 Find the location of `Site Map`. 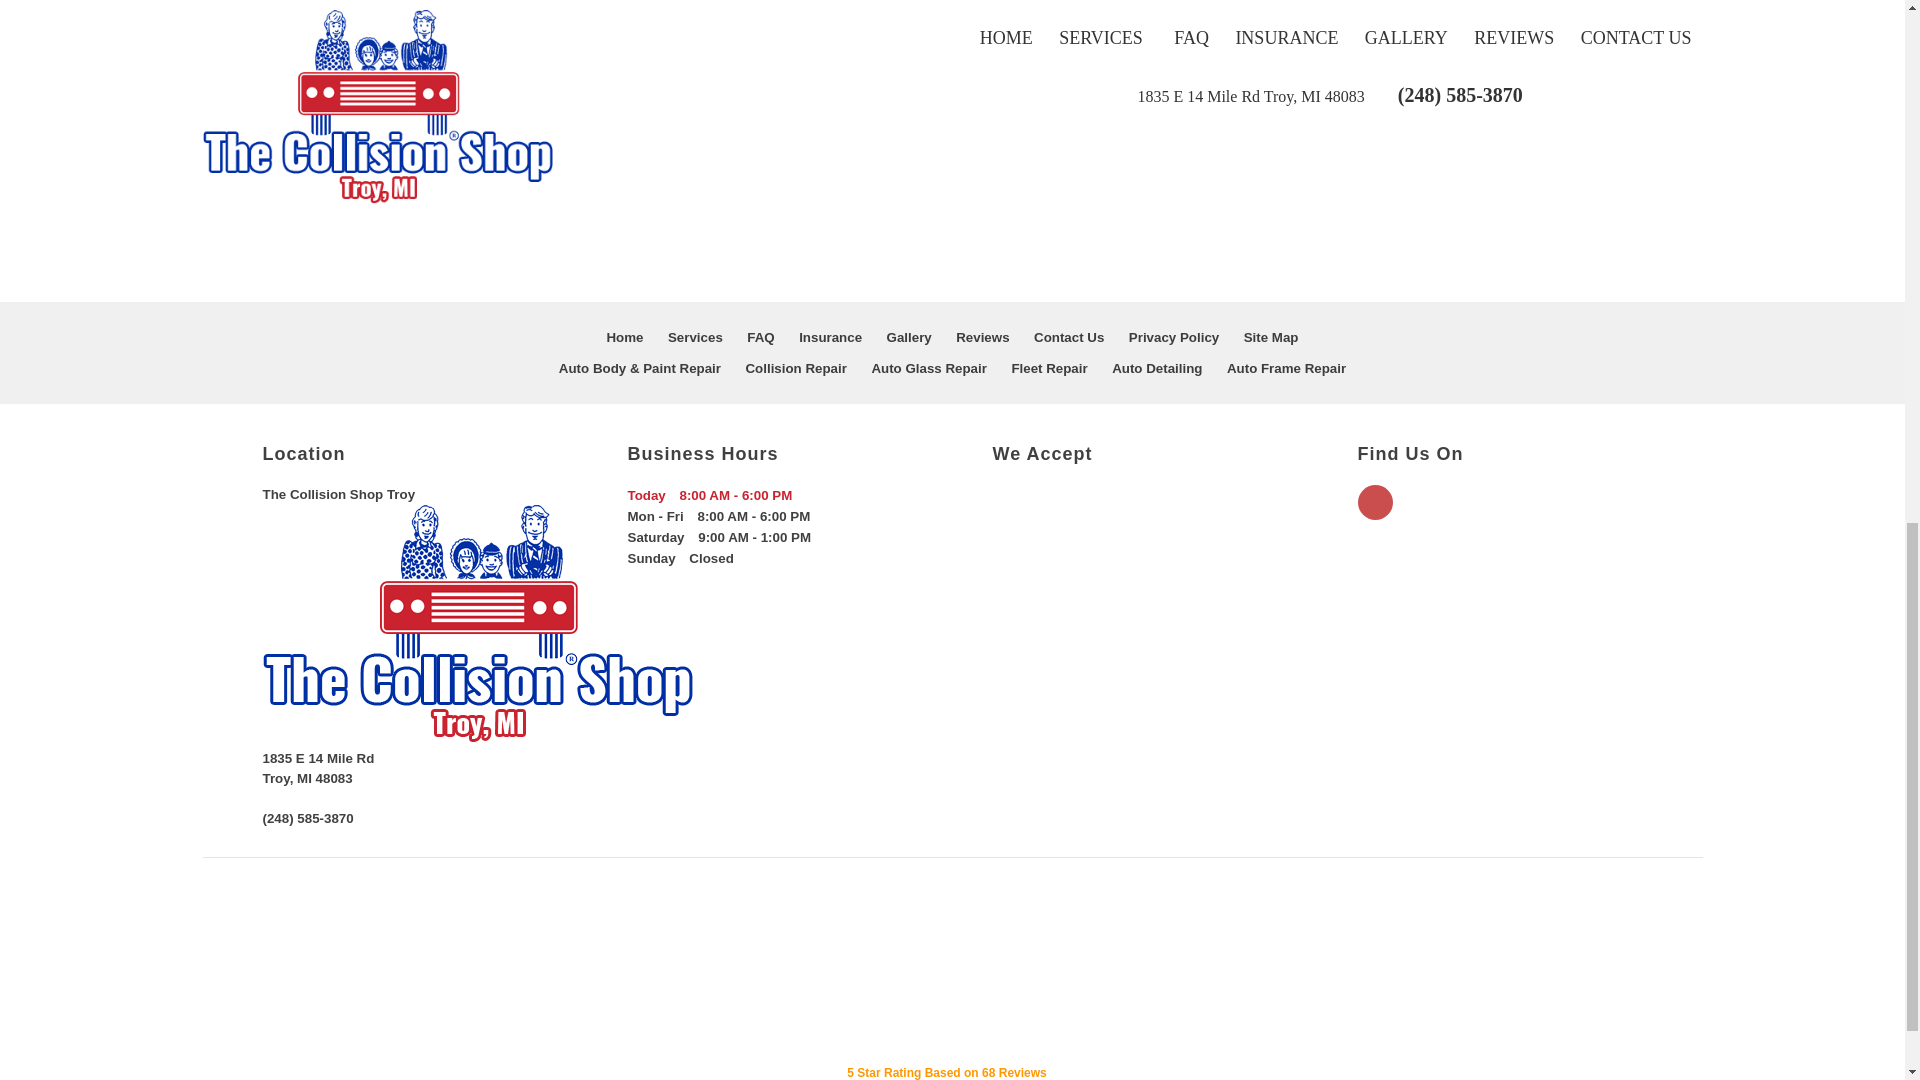

Site Map is located at coordinates (1272, 337).